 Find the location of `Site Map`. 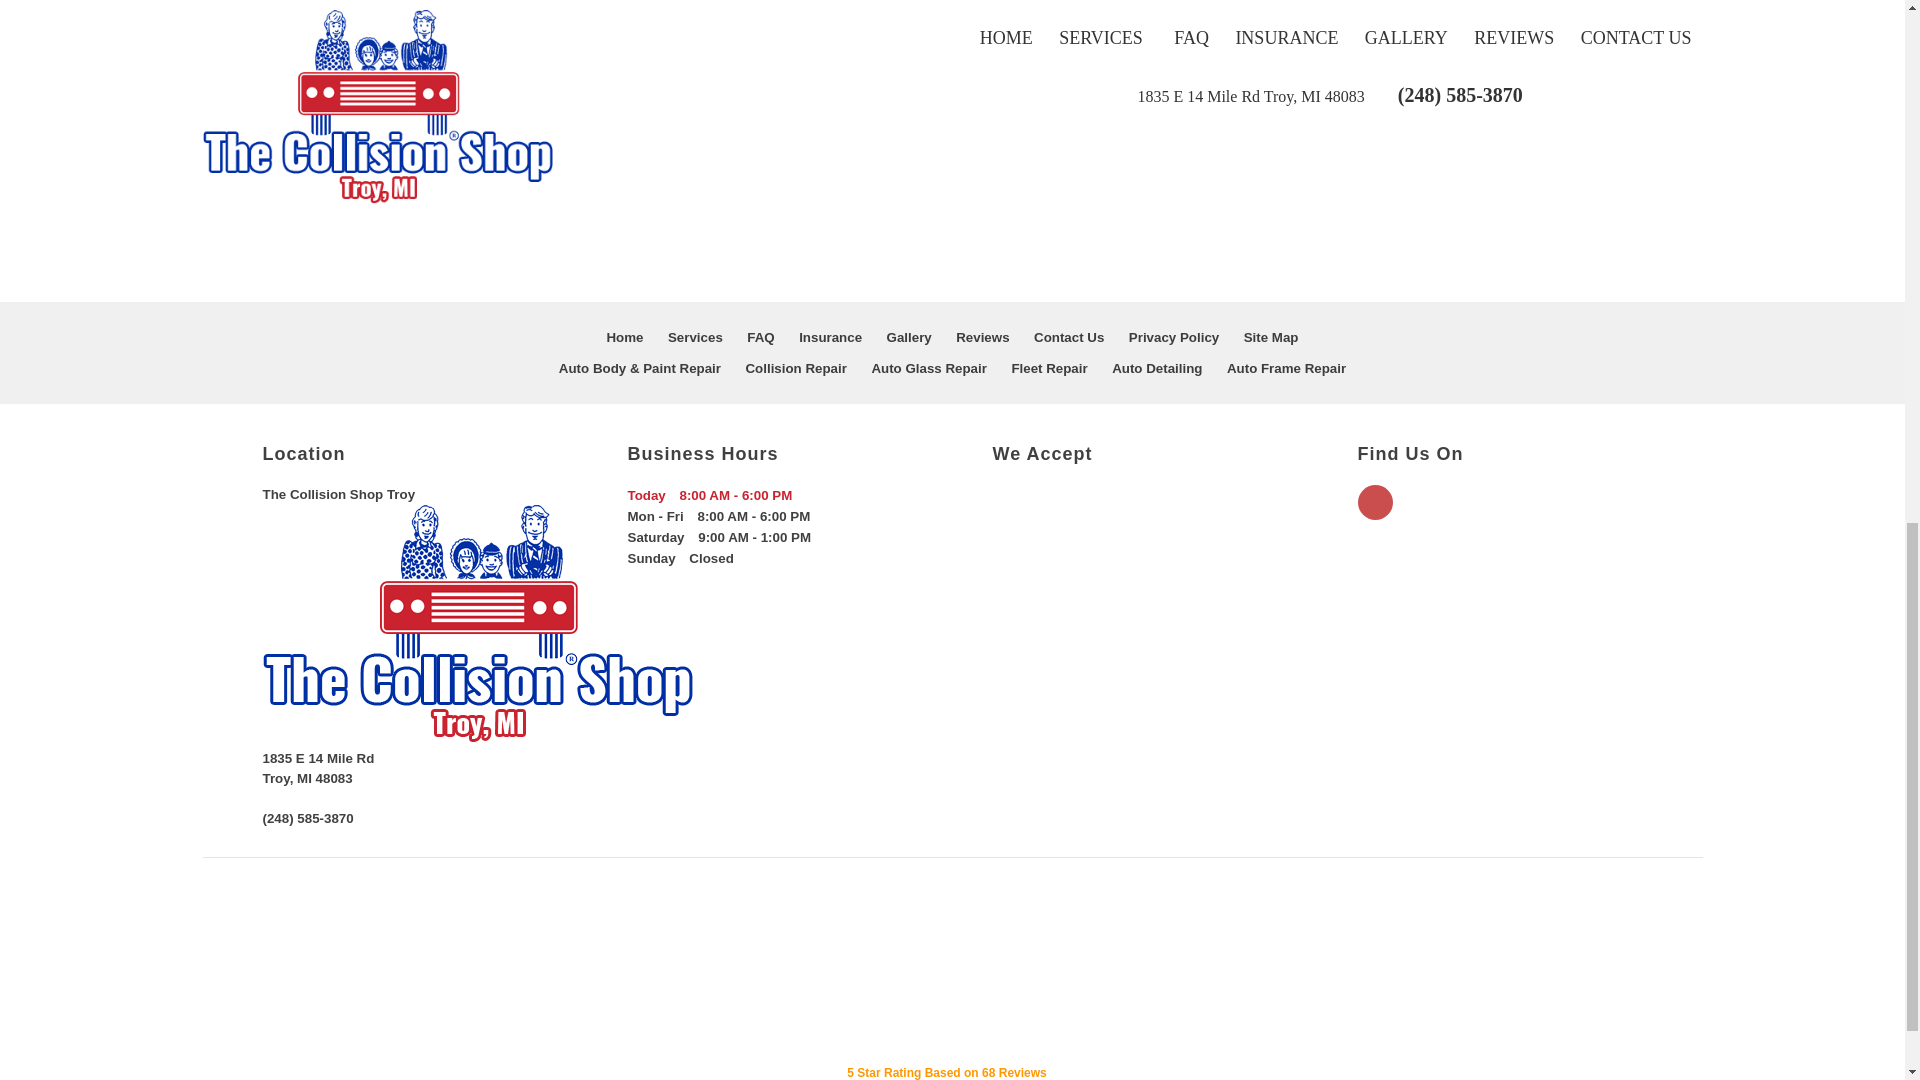

Site Map is located at coordinates (1272, 337).